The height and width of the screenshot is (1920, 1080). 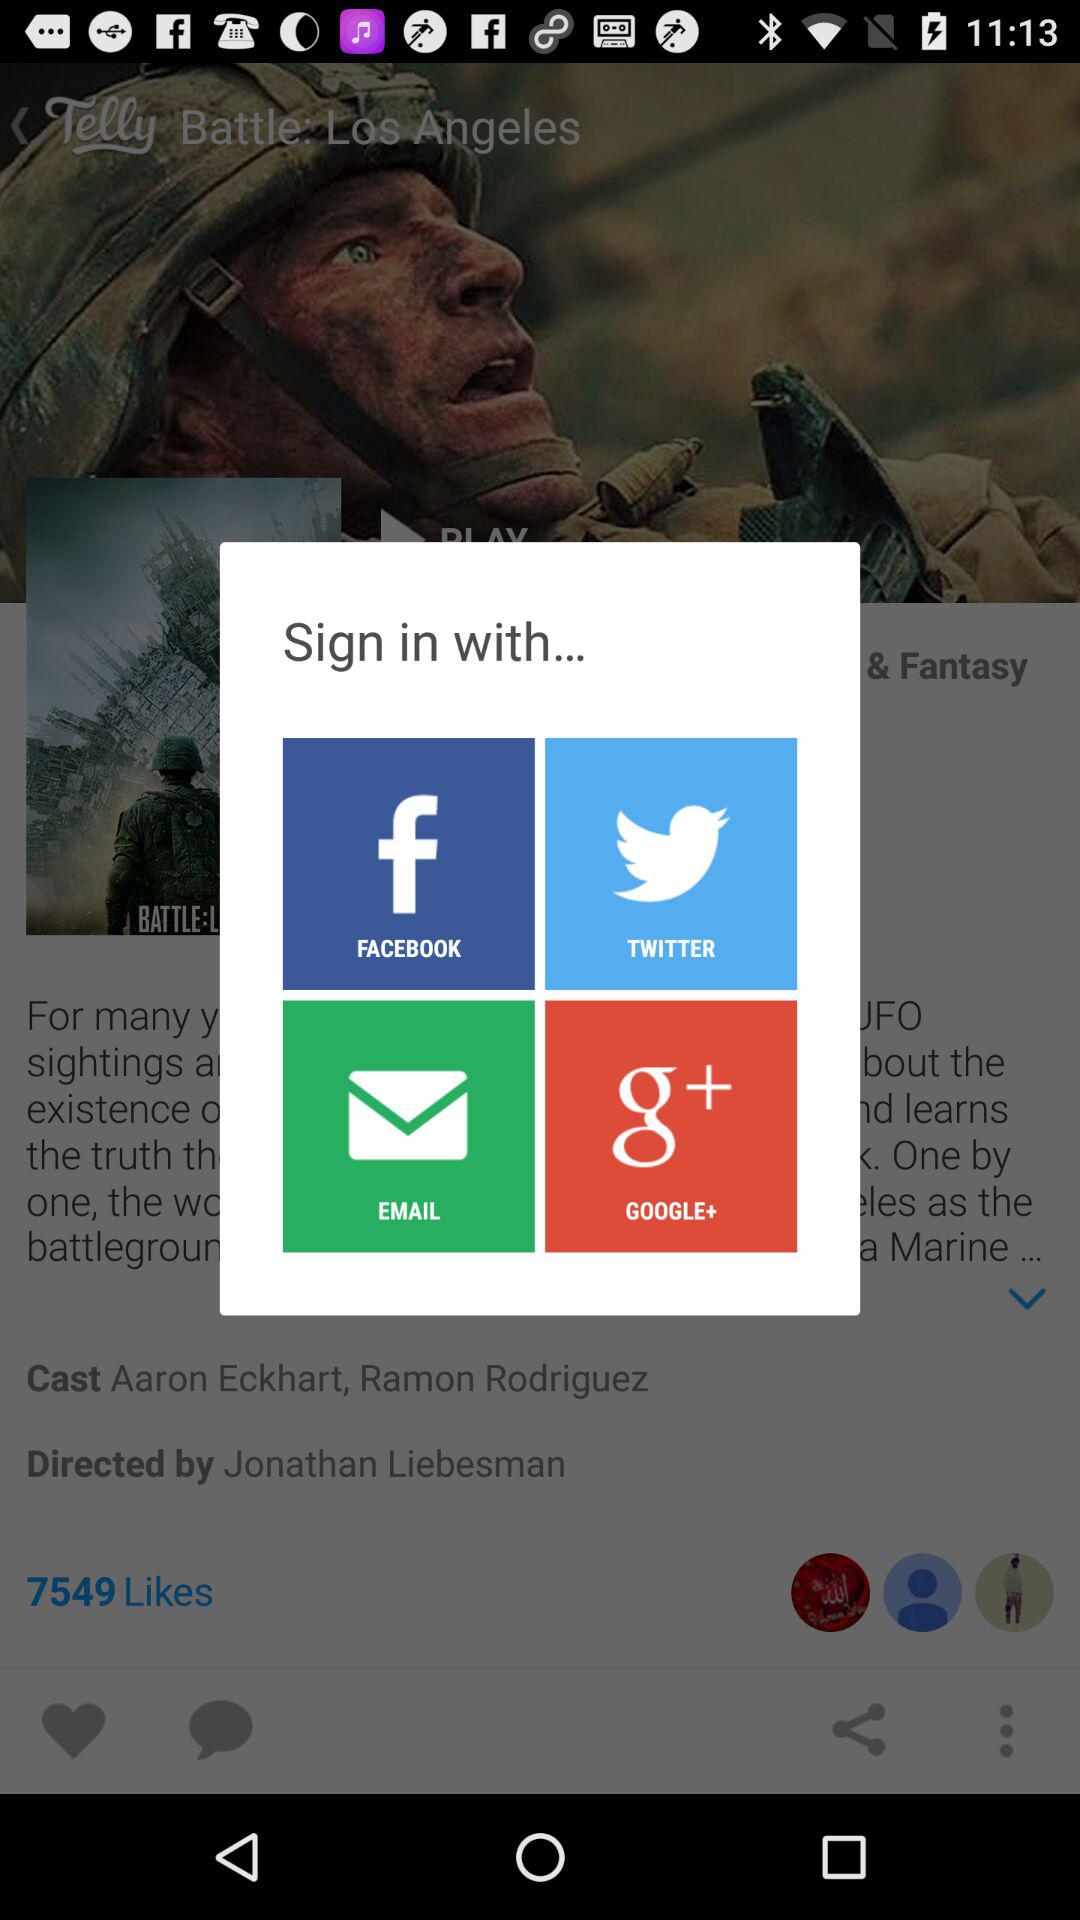 What do you see at coordinates (408, 1125) in the screenshot?
I see `turn off button to the left of twitter icon` at bounding box center [408, 1125].